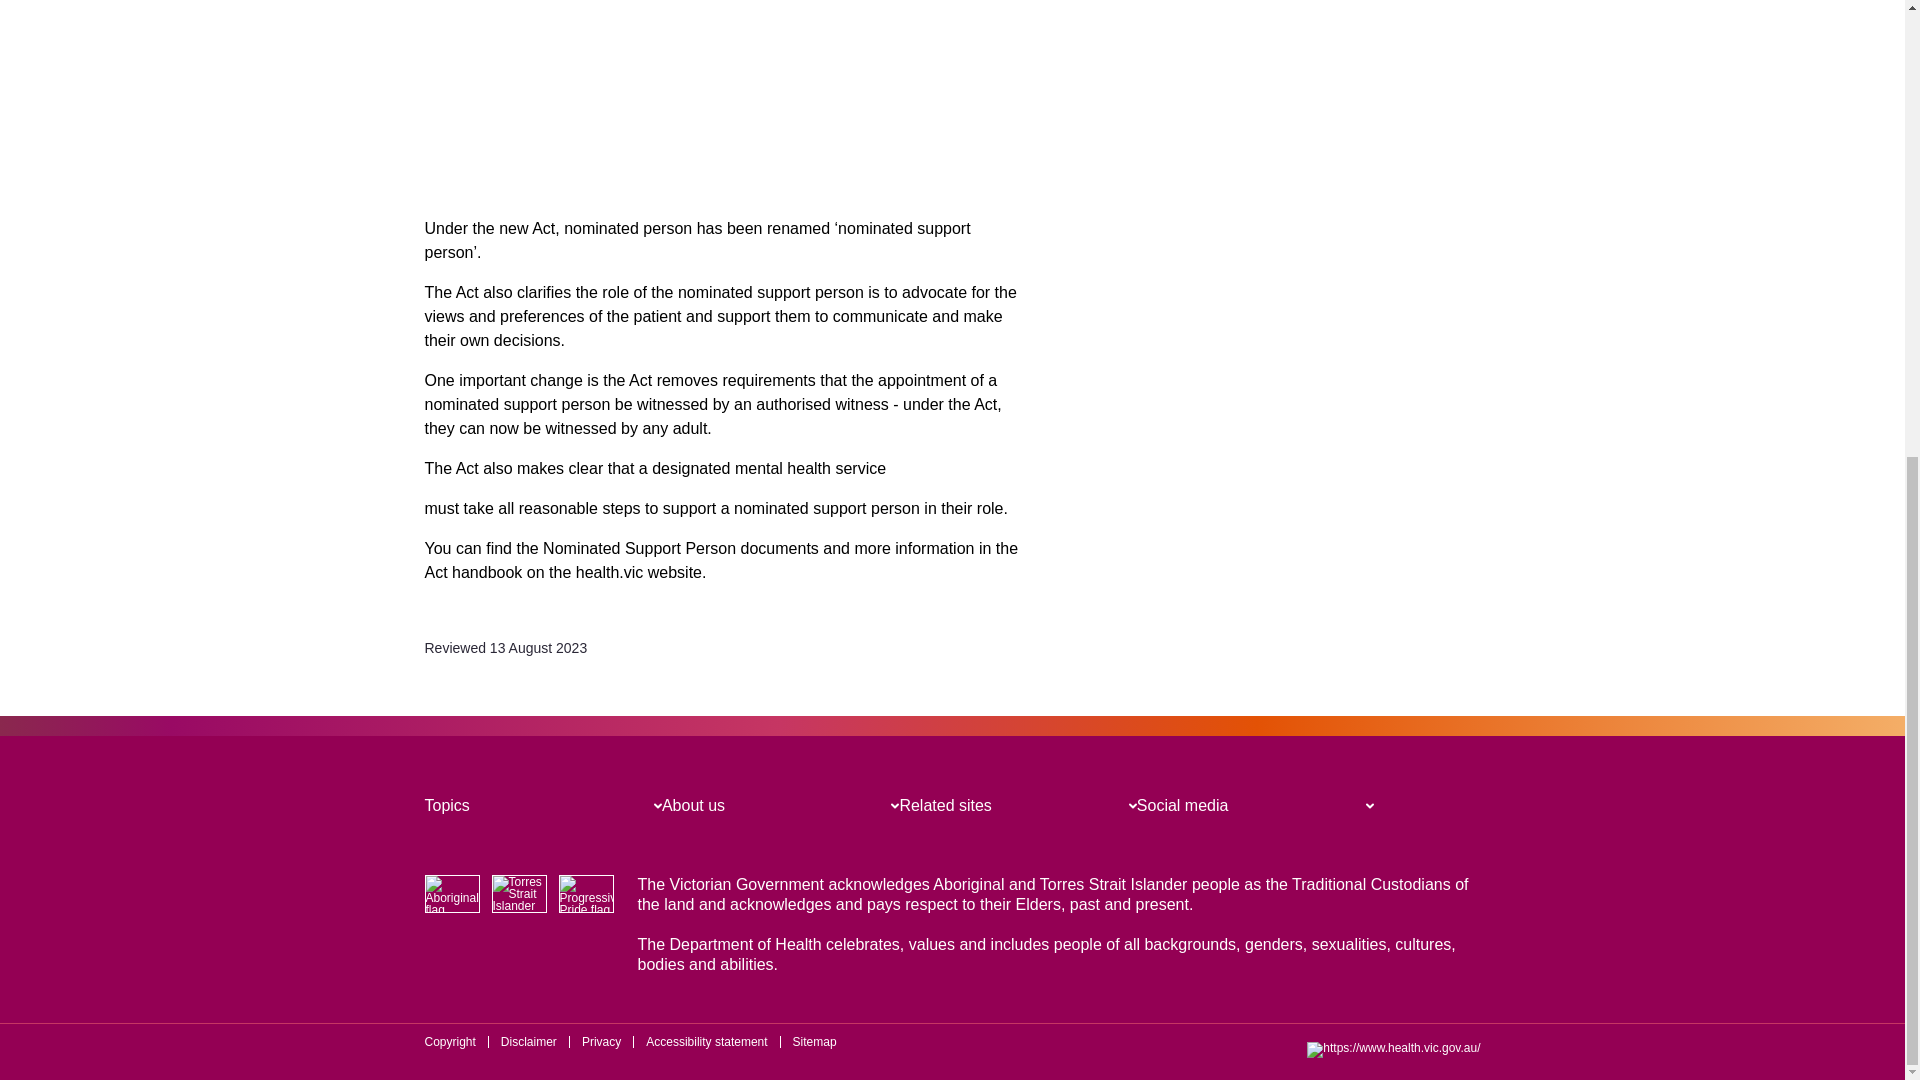 This screenshot has height=1080, width=1920. Describe the element at coordinates (814, 1041) in the screenshot. I see `Sitemap` at that location.